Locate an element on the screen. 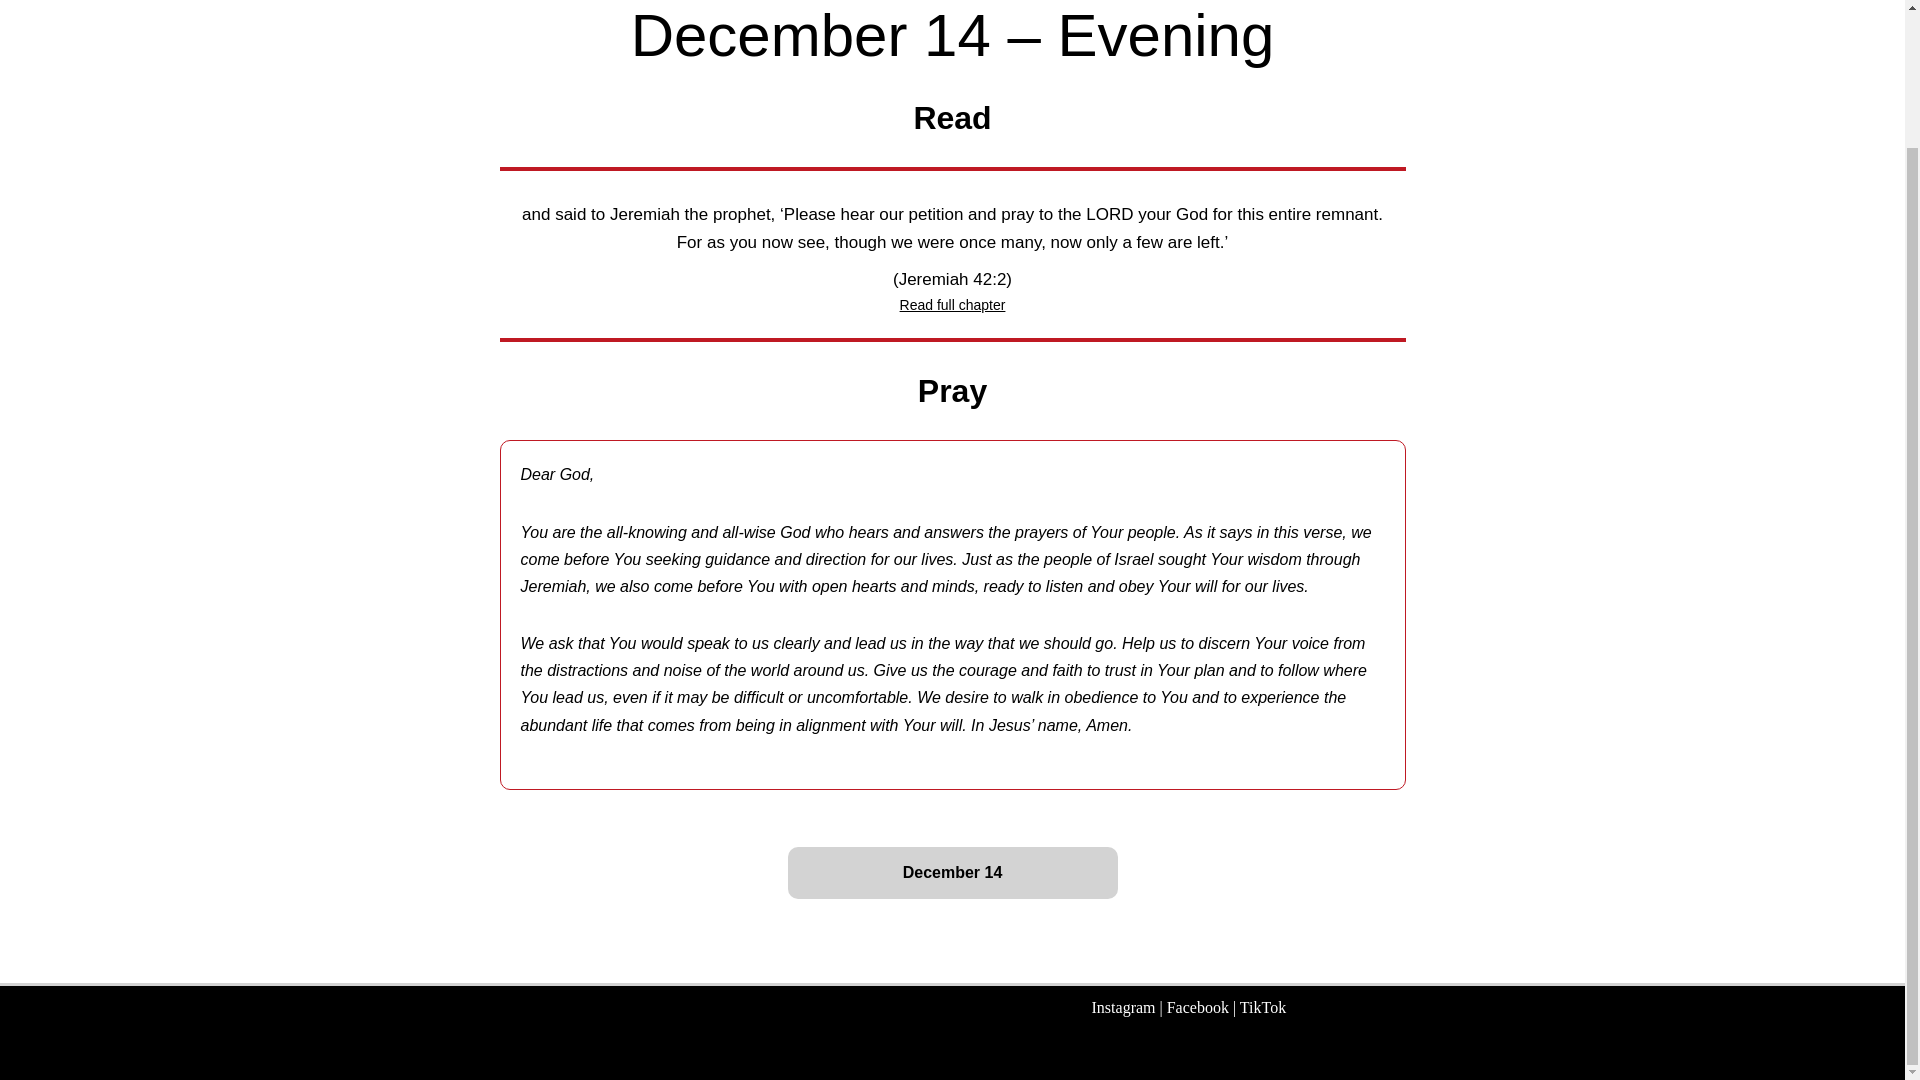 This screenshot has width=1920, height=1080. Neve is located at coordinates (399, 1054).